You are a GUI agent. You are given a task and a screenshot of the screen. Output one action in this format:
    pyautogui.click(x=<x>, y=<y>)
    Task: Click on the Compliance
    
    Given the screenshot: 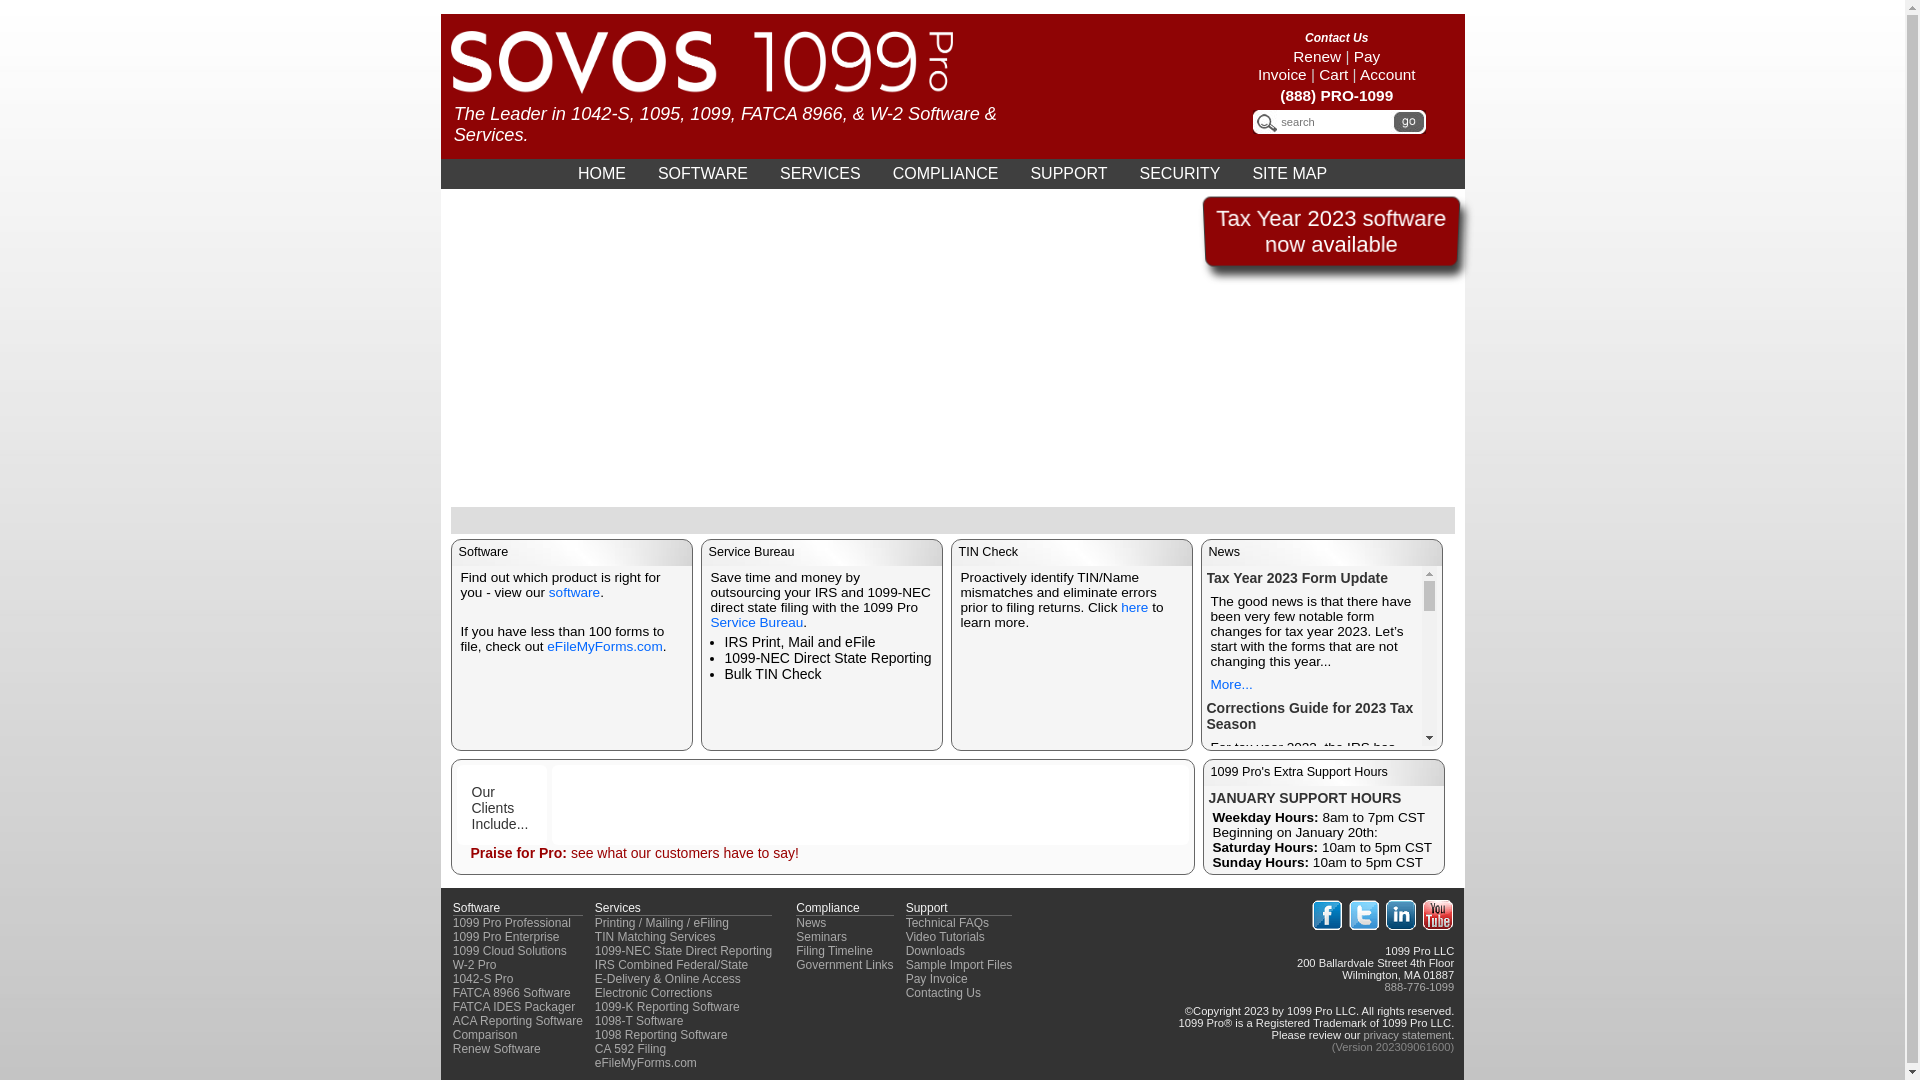 What is the action you would take?
    pyautogui.click(x=828, y=908)
    